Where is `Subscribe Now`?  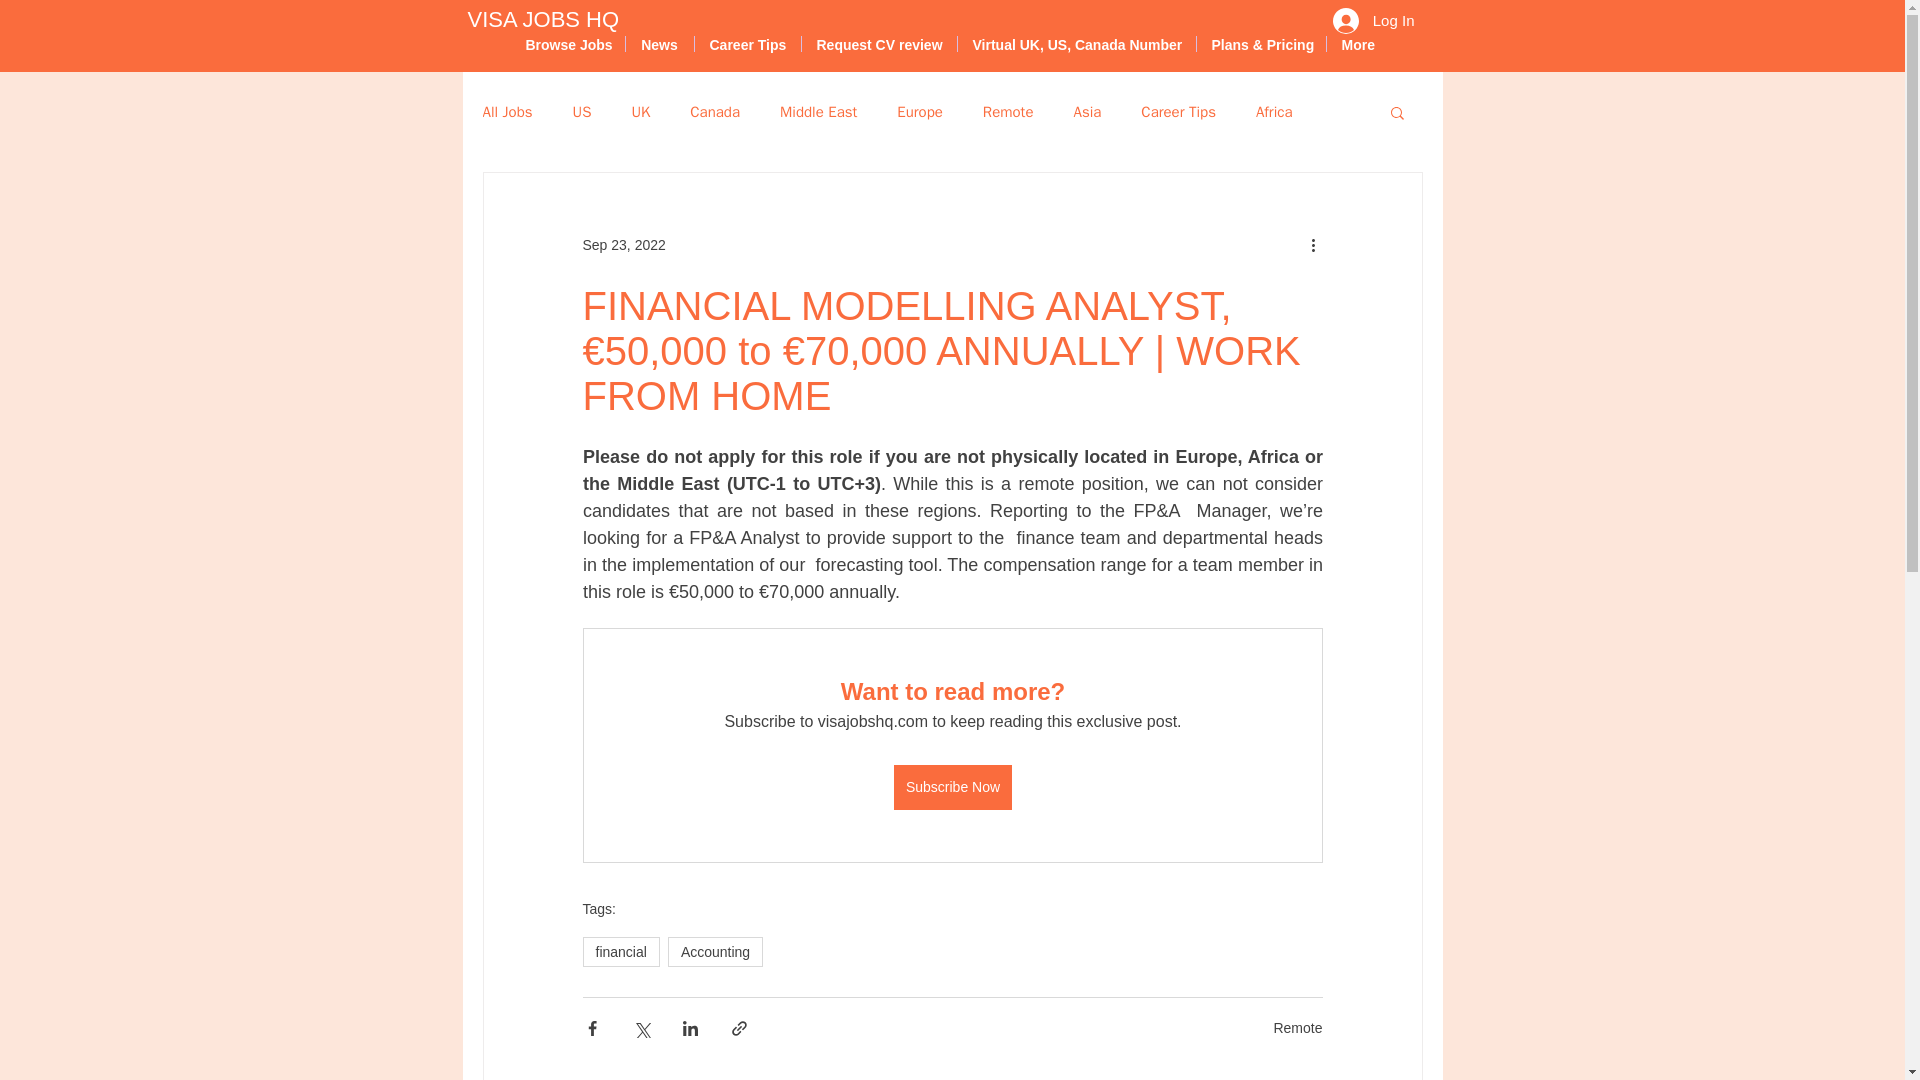
Subscribe Now is located at coordinates (952, 787).